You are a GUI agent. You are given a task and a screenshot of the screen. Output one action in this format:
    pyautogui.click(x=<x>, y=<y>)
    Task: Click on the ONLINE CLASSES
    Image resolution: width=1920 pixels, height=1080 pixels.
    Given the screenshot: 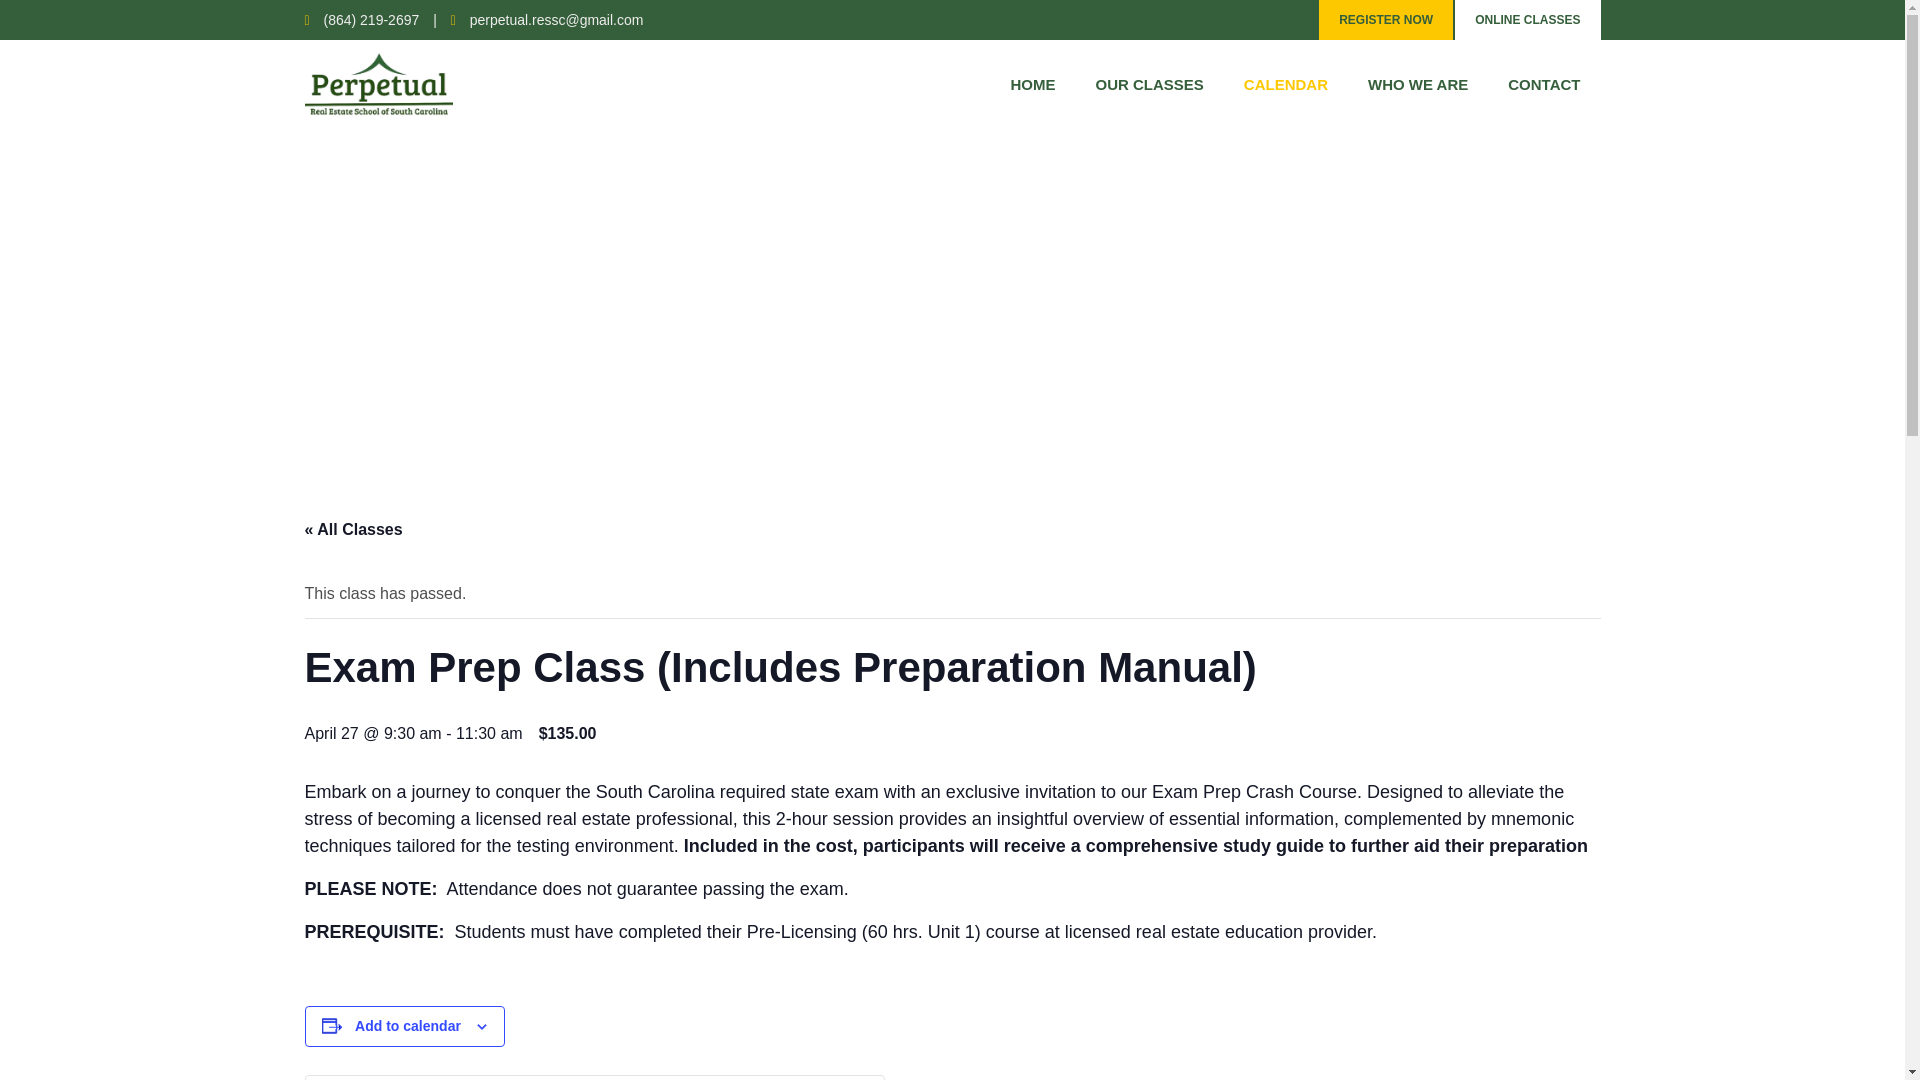 What is the action you would take?
    pyautogui.click(x=1527, y=20)
    